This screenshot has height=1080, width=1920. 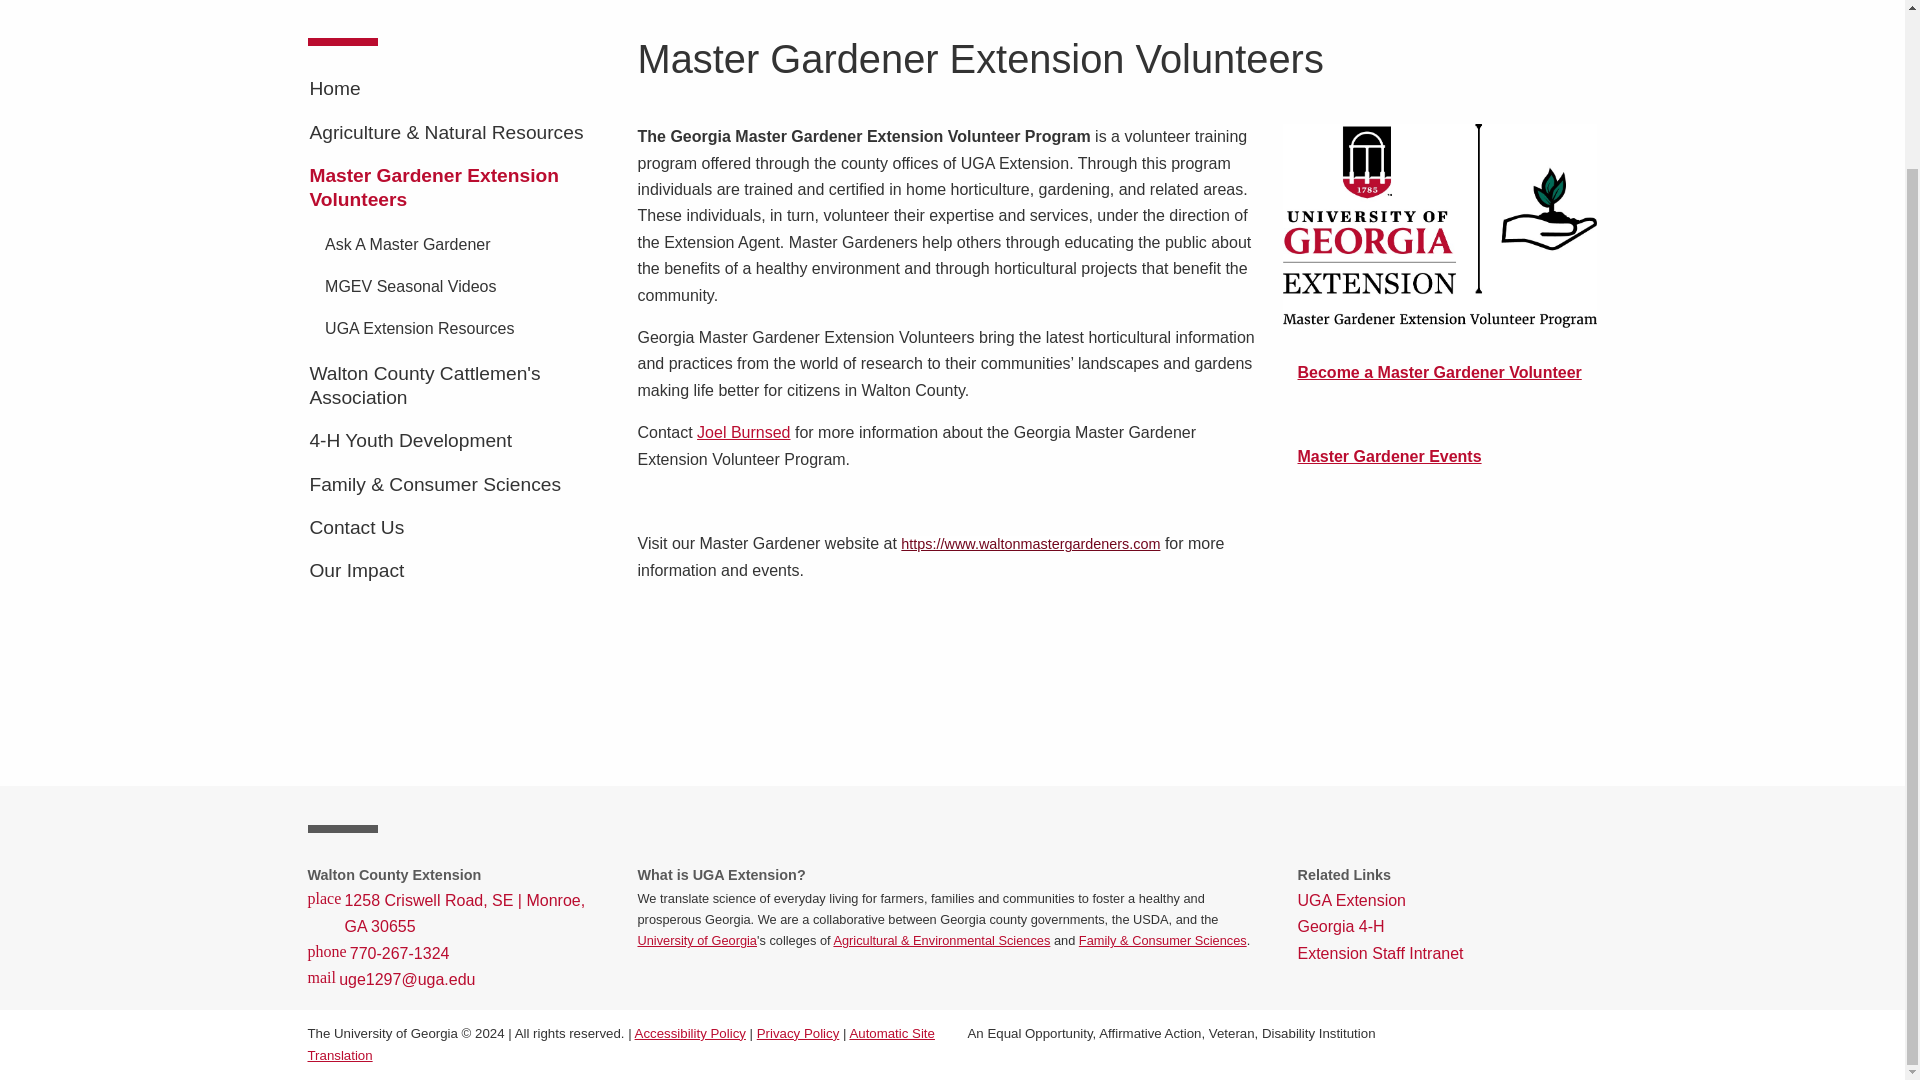 What do you see at coordinates (466, 288) in the screenshot?
I see `MGEV Seasonal Videos` at bounding box center [466, 288].